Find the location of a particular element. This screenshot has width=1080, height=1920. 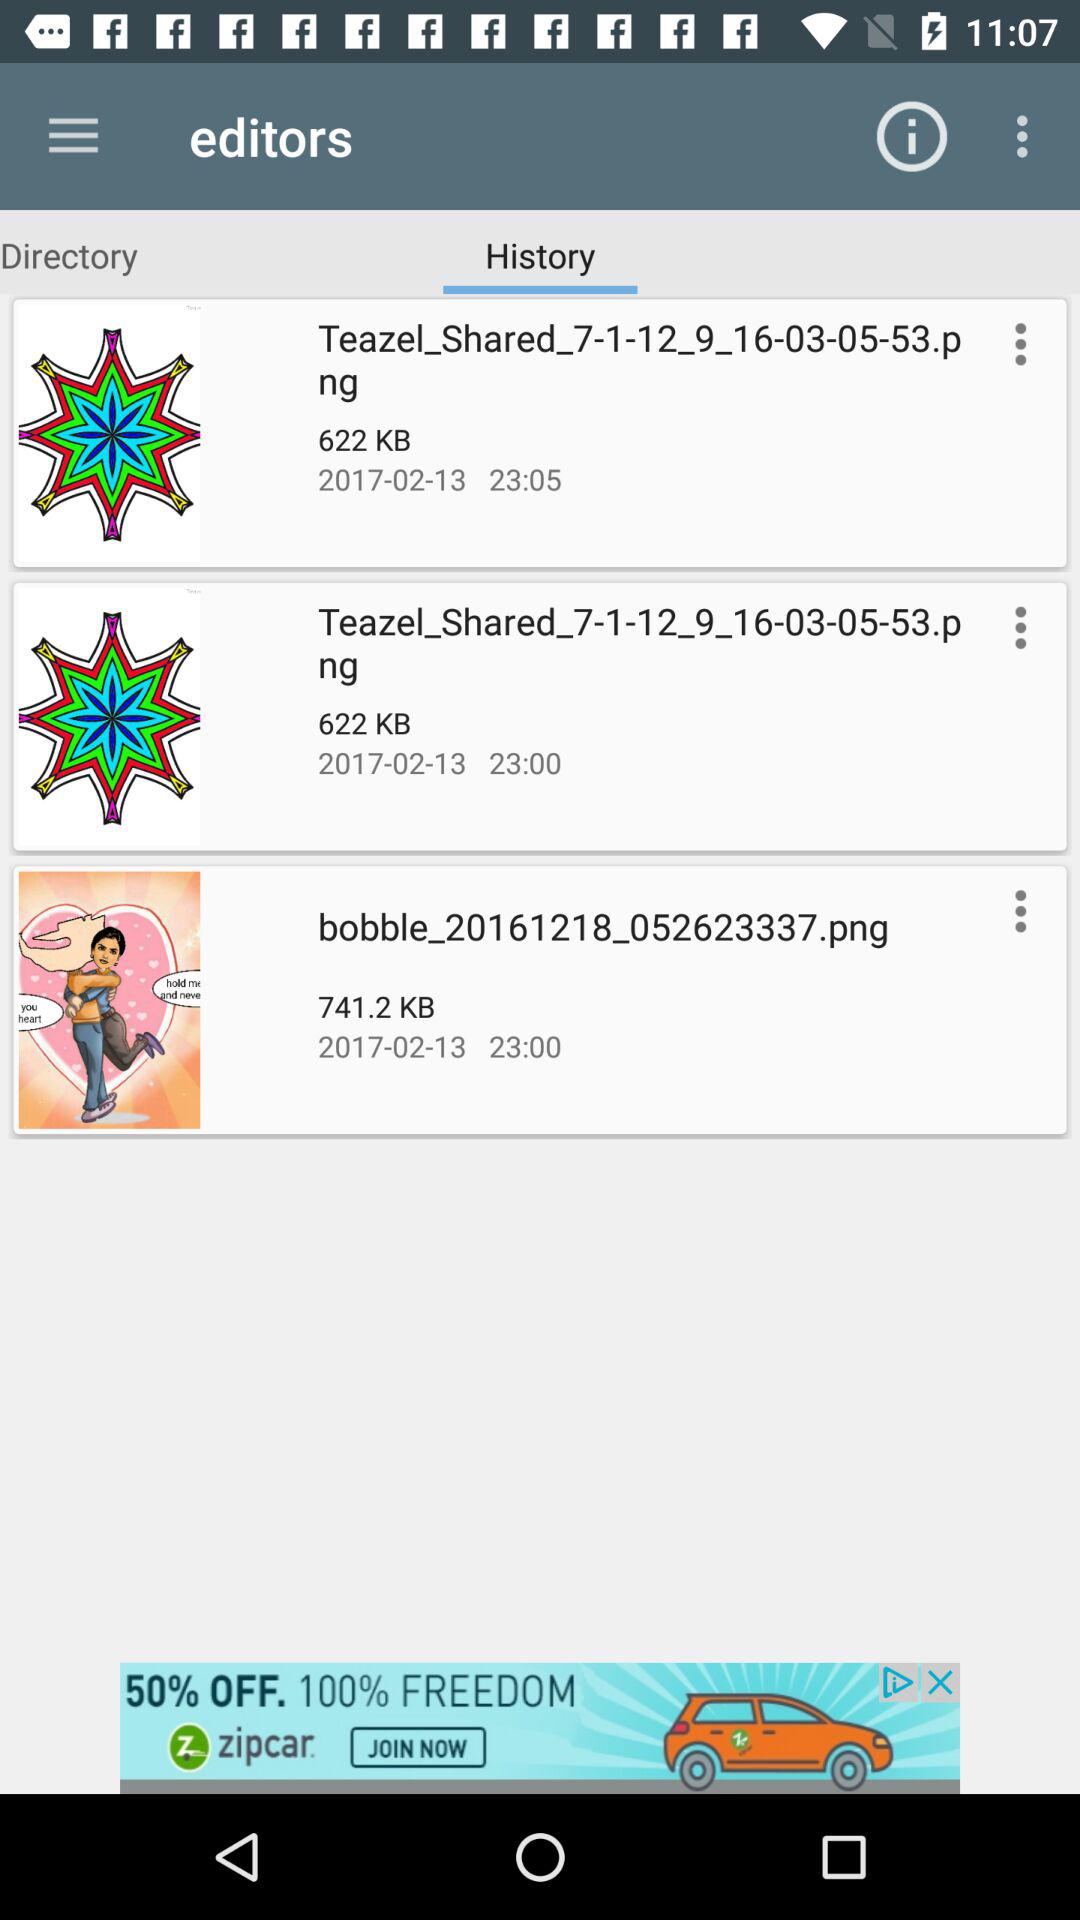

options is located at coordinates (1016, 911).